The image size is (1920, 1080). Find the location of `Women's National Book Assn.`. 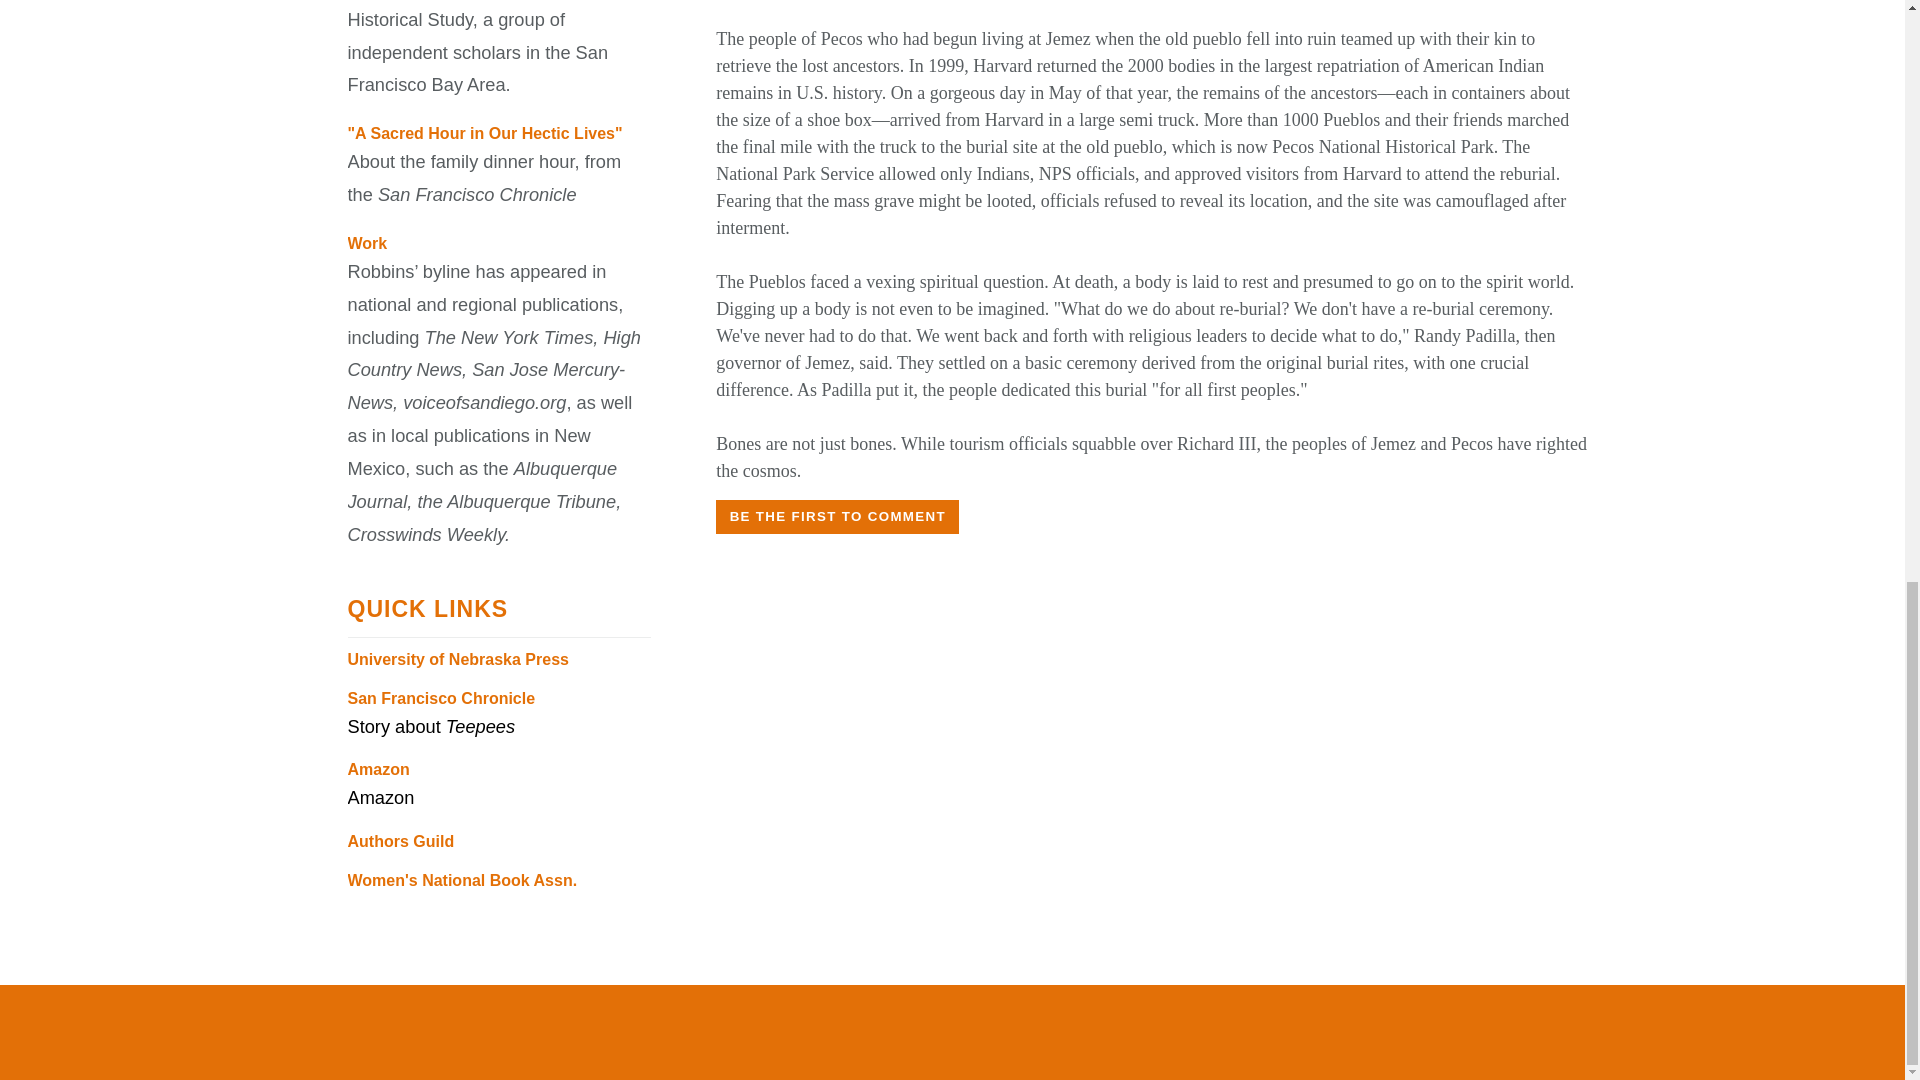

Women's National Book Assn. is located at coordinates (462, 880).